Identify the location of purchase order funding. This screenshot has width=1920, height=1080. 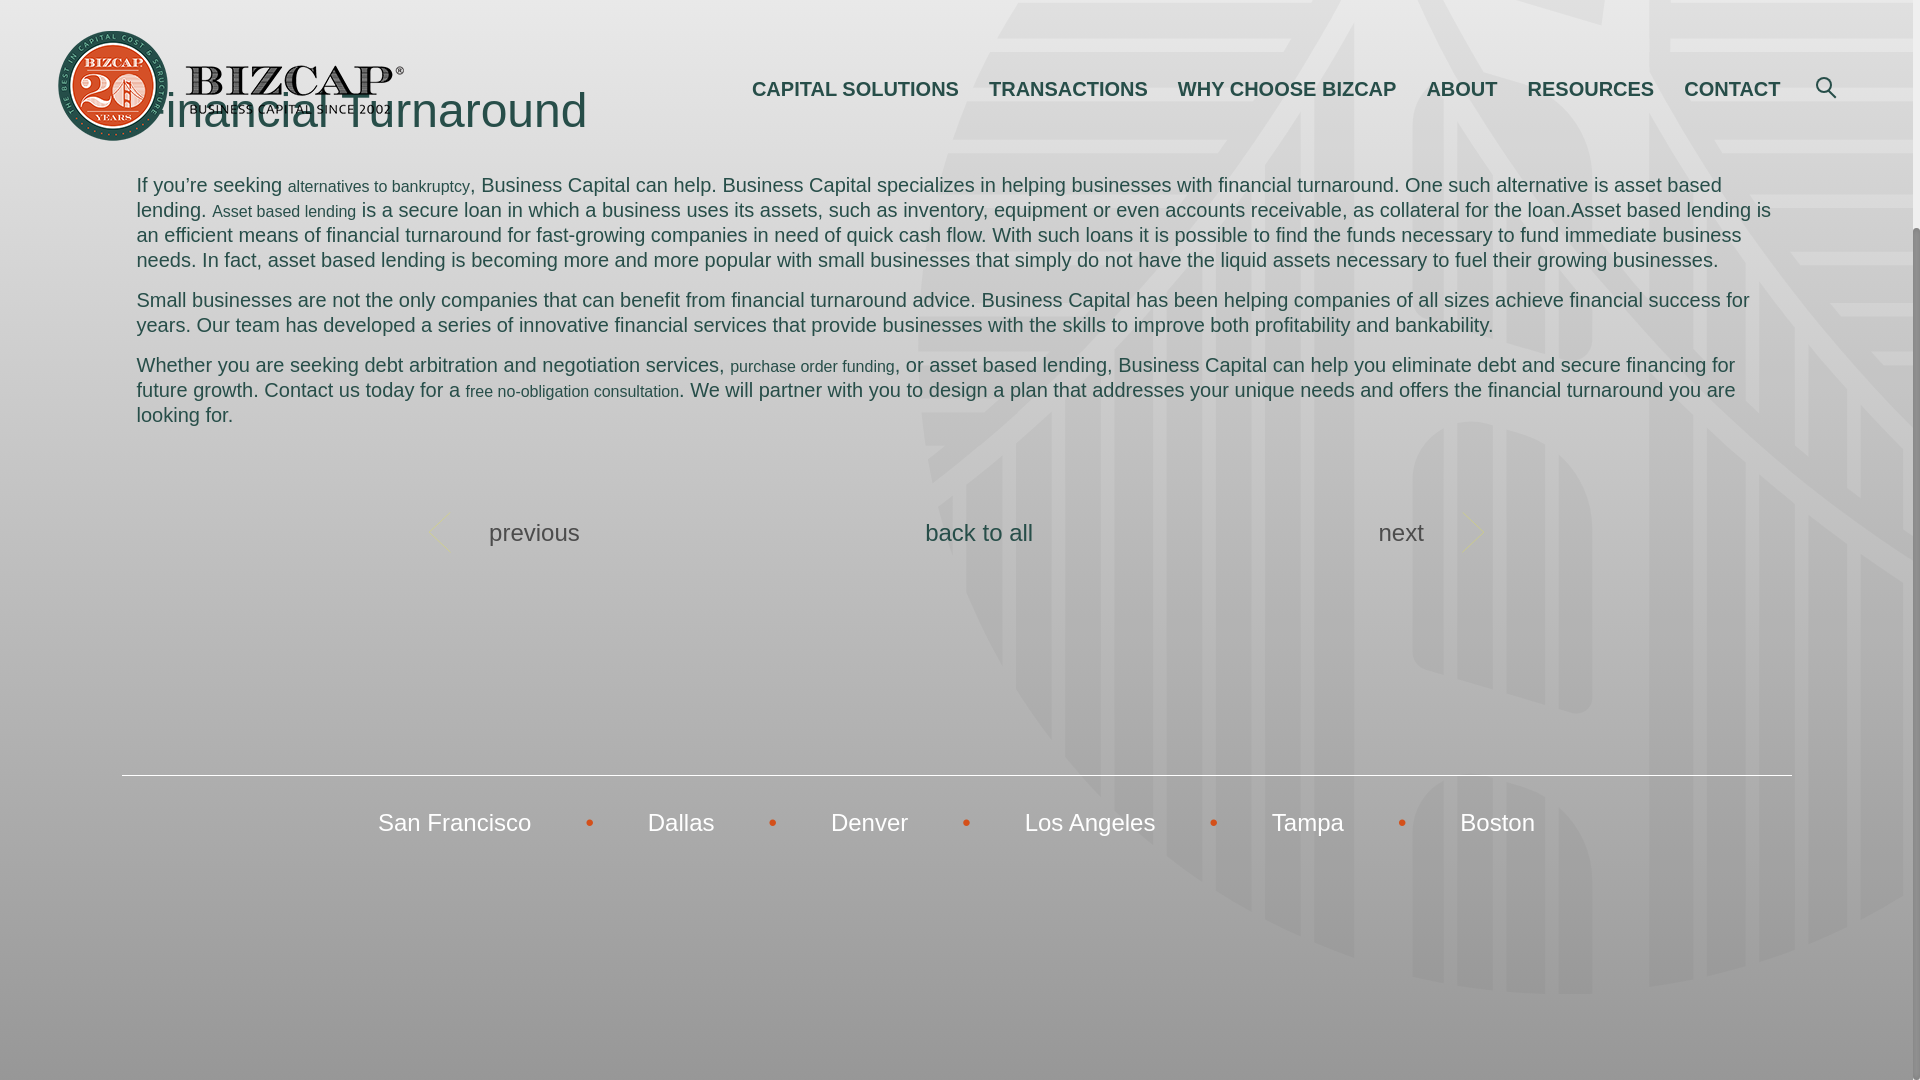
(812, 366).